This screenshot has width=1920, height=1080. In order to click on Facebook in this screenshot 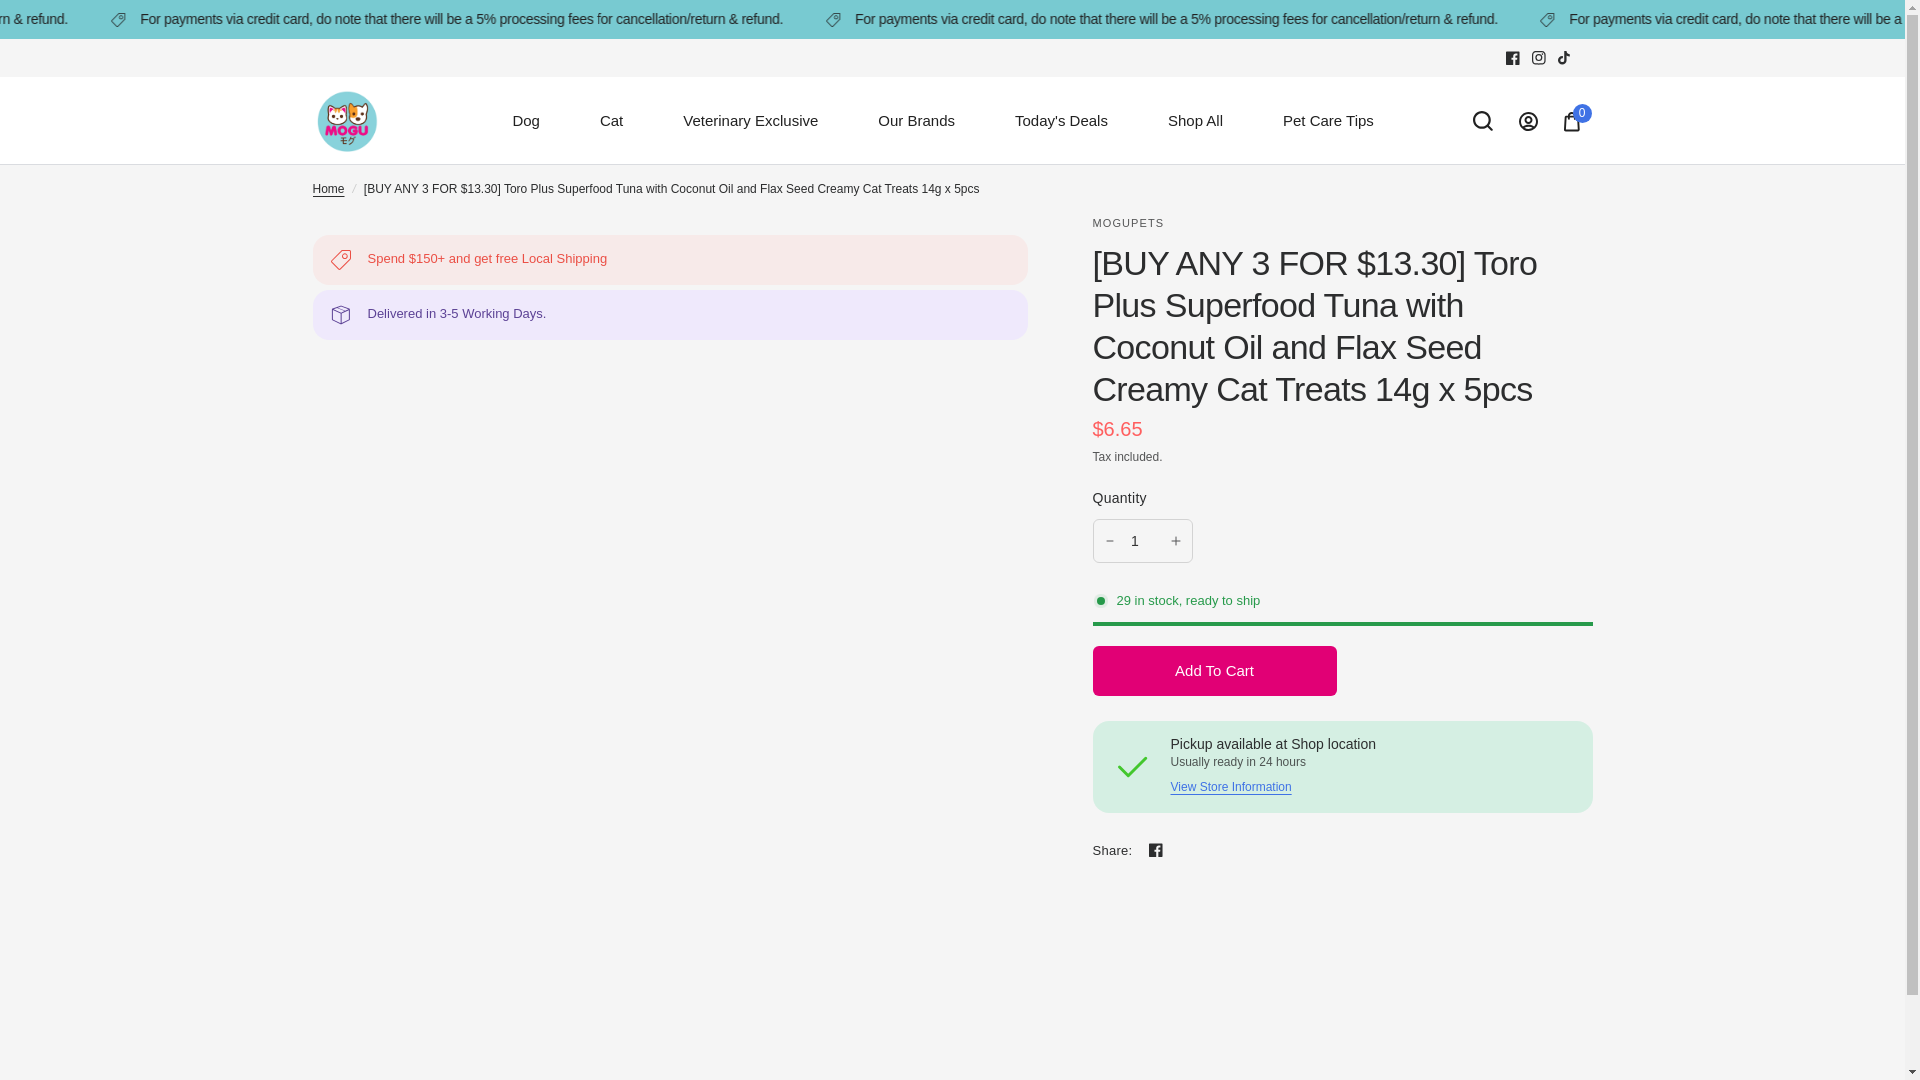, I will do `click(1512, 58)`.